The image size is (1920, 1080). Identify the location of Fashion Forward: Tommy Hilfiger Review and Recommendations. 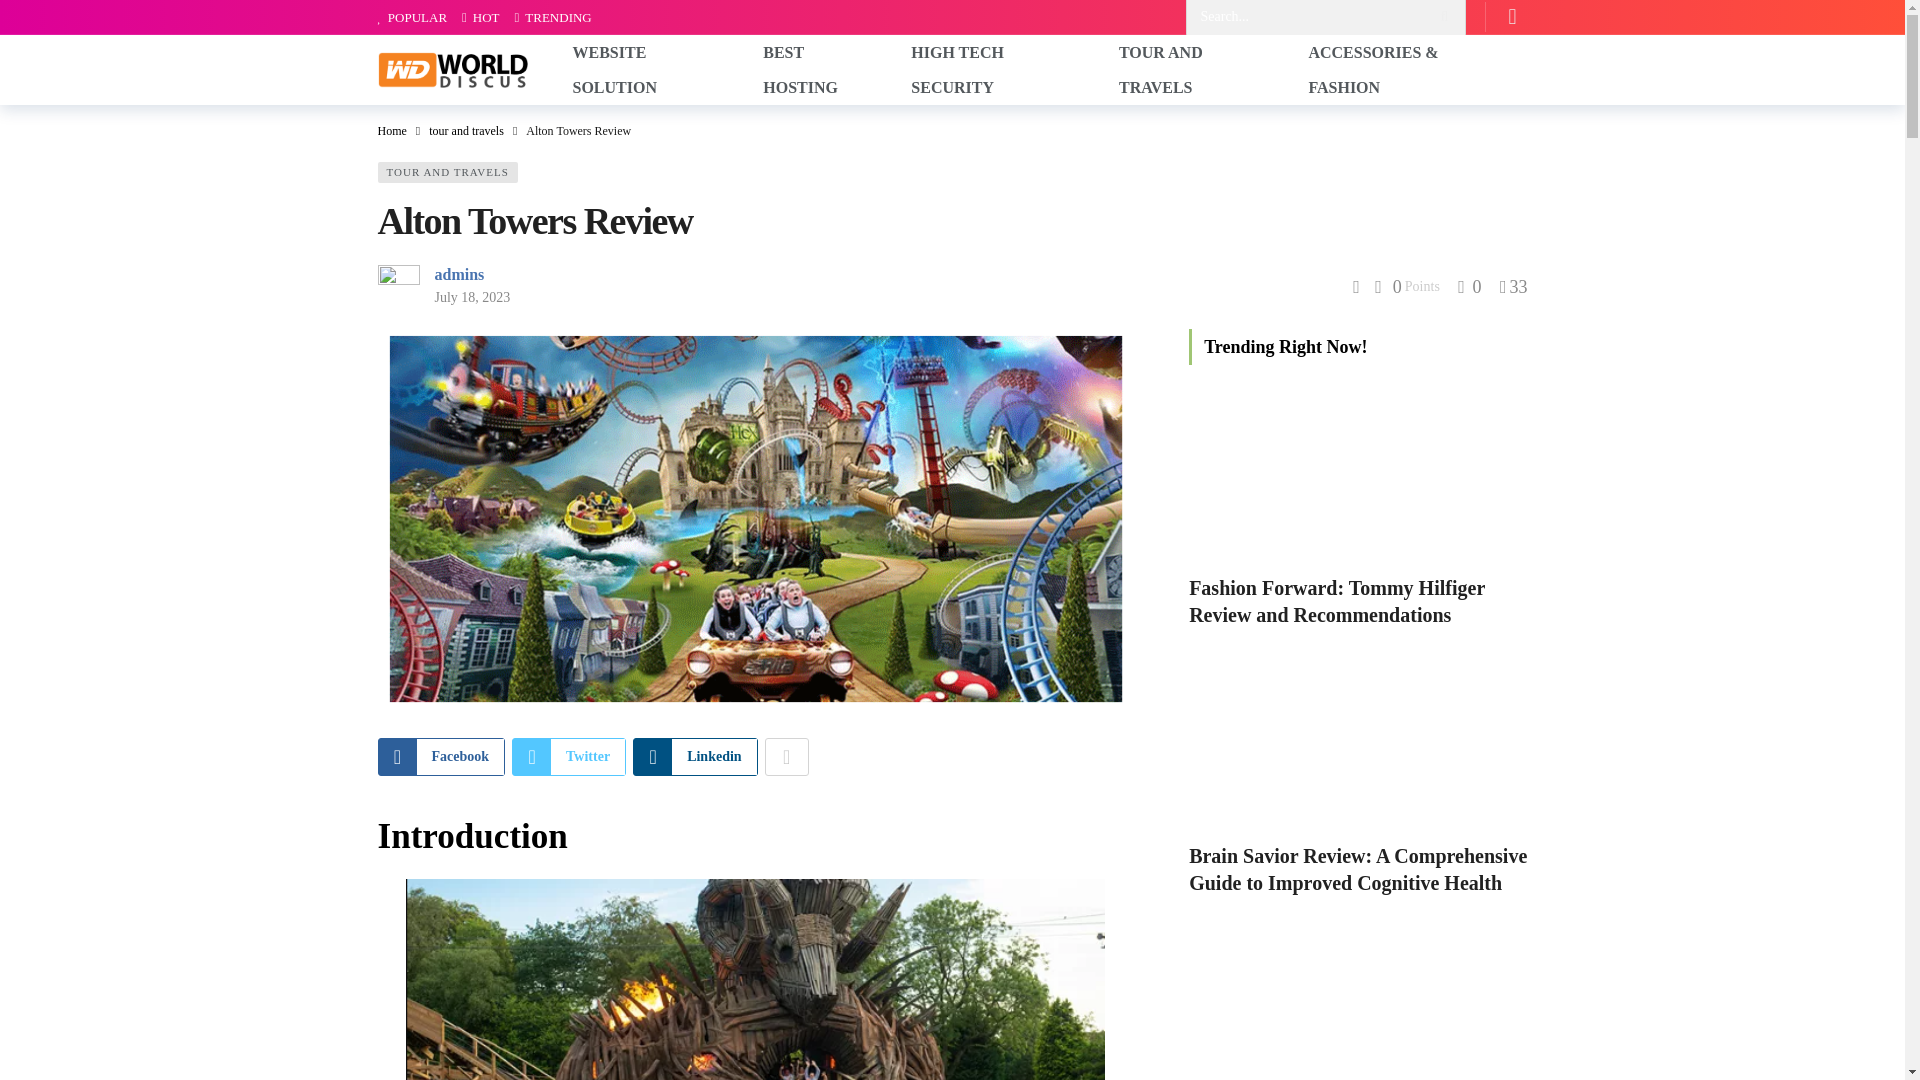
(1336, 601).